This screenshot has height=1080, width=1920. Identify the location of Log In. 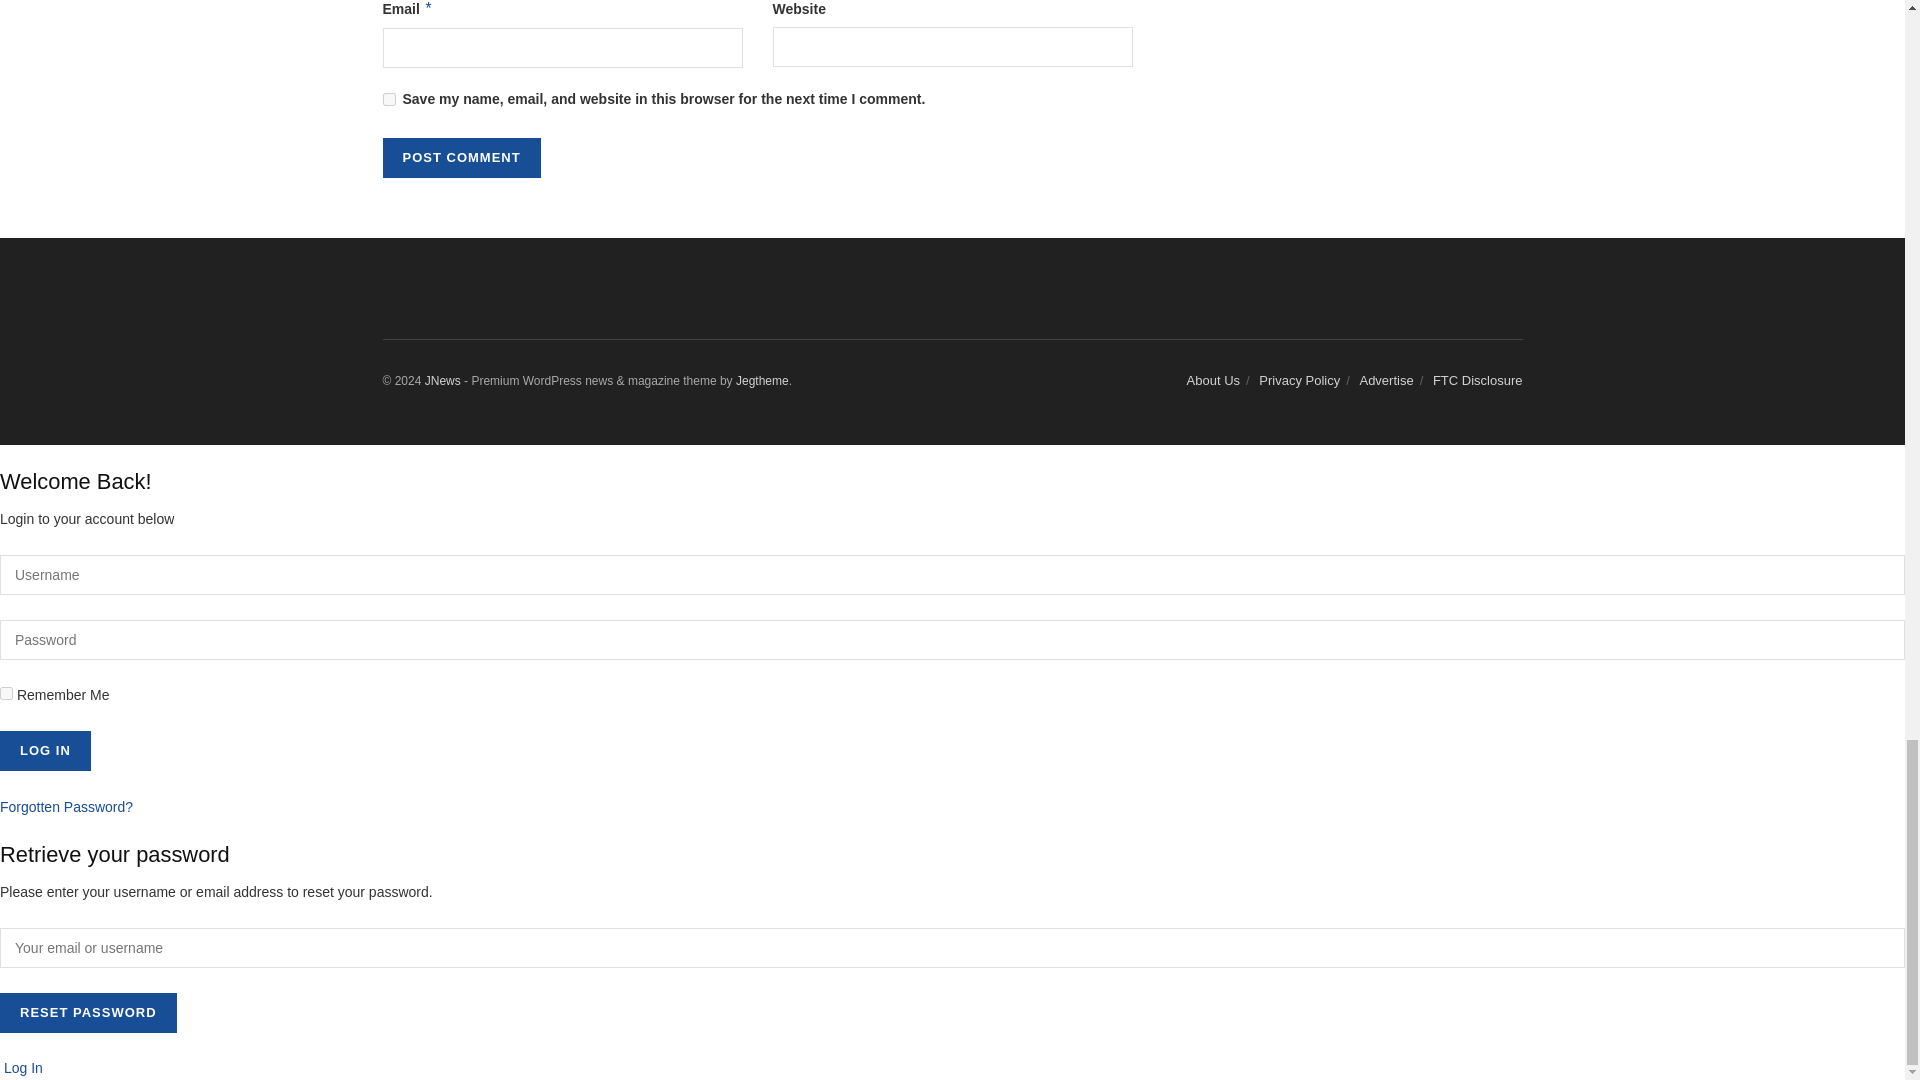
(45, 751).